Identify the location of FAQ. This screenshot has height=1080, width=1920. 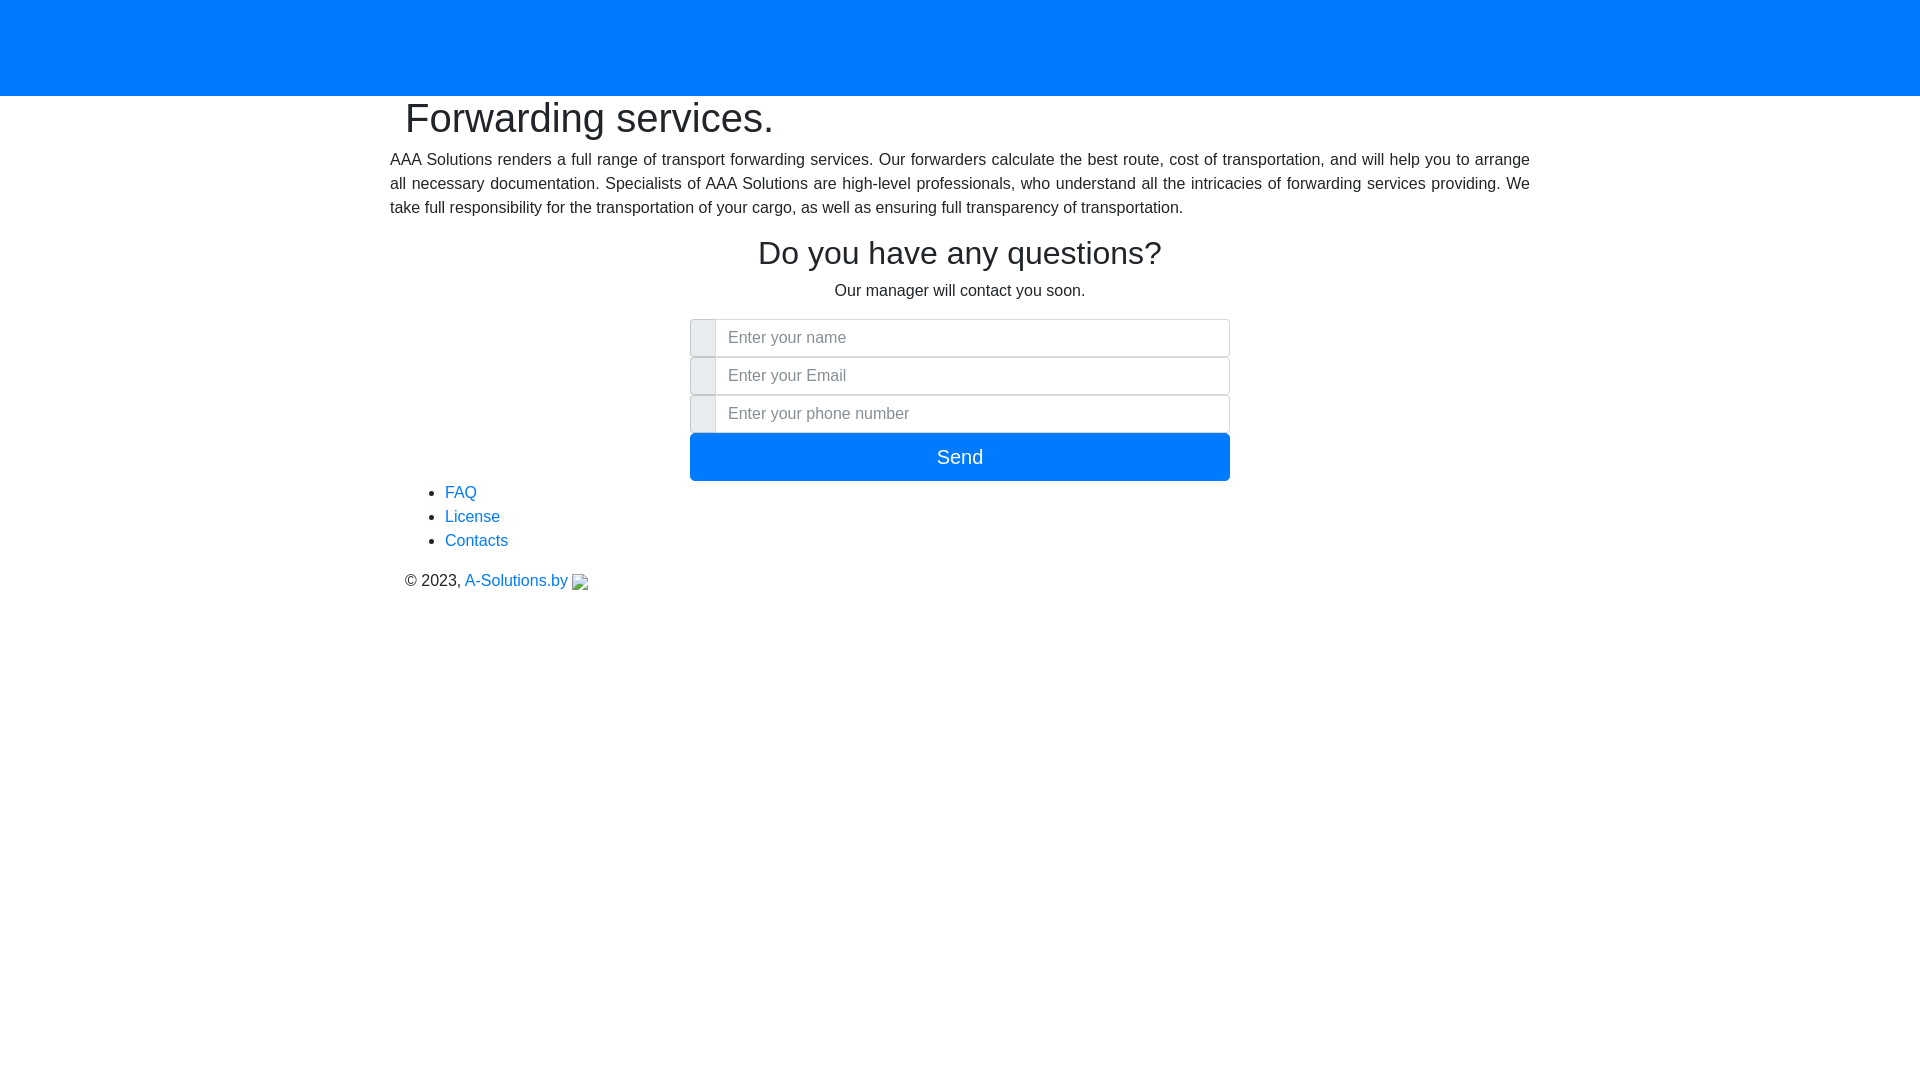
(461, 492).